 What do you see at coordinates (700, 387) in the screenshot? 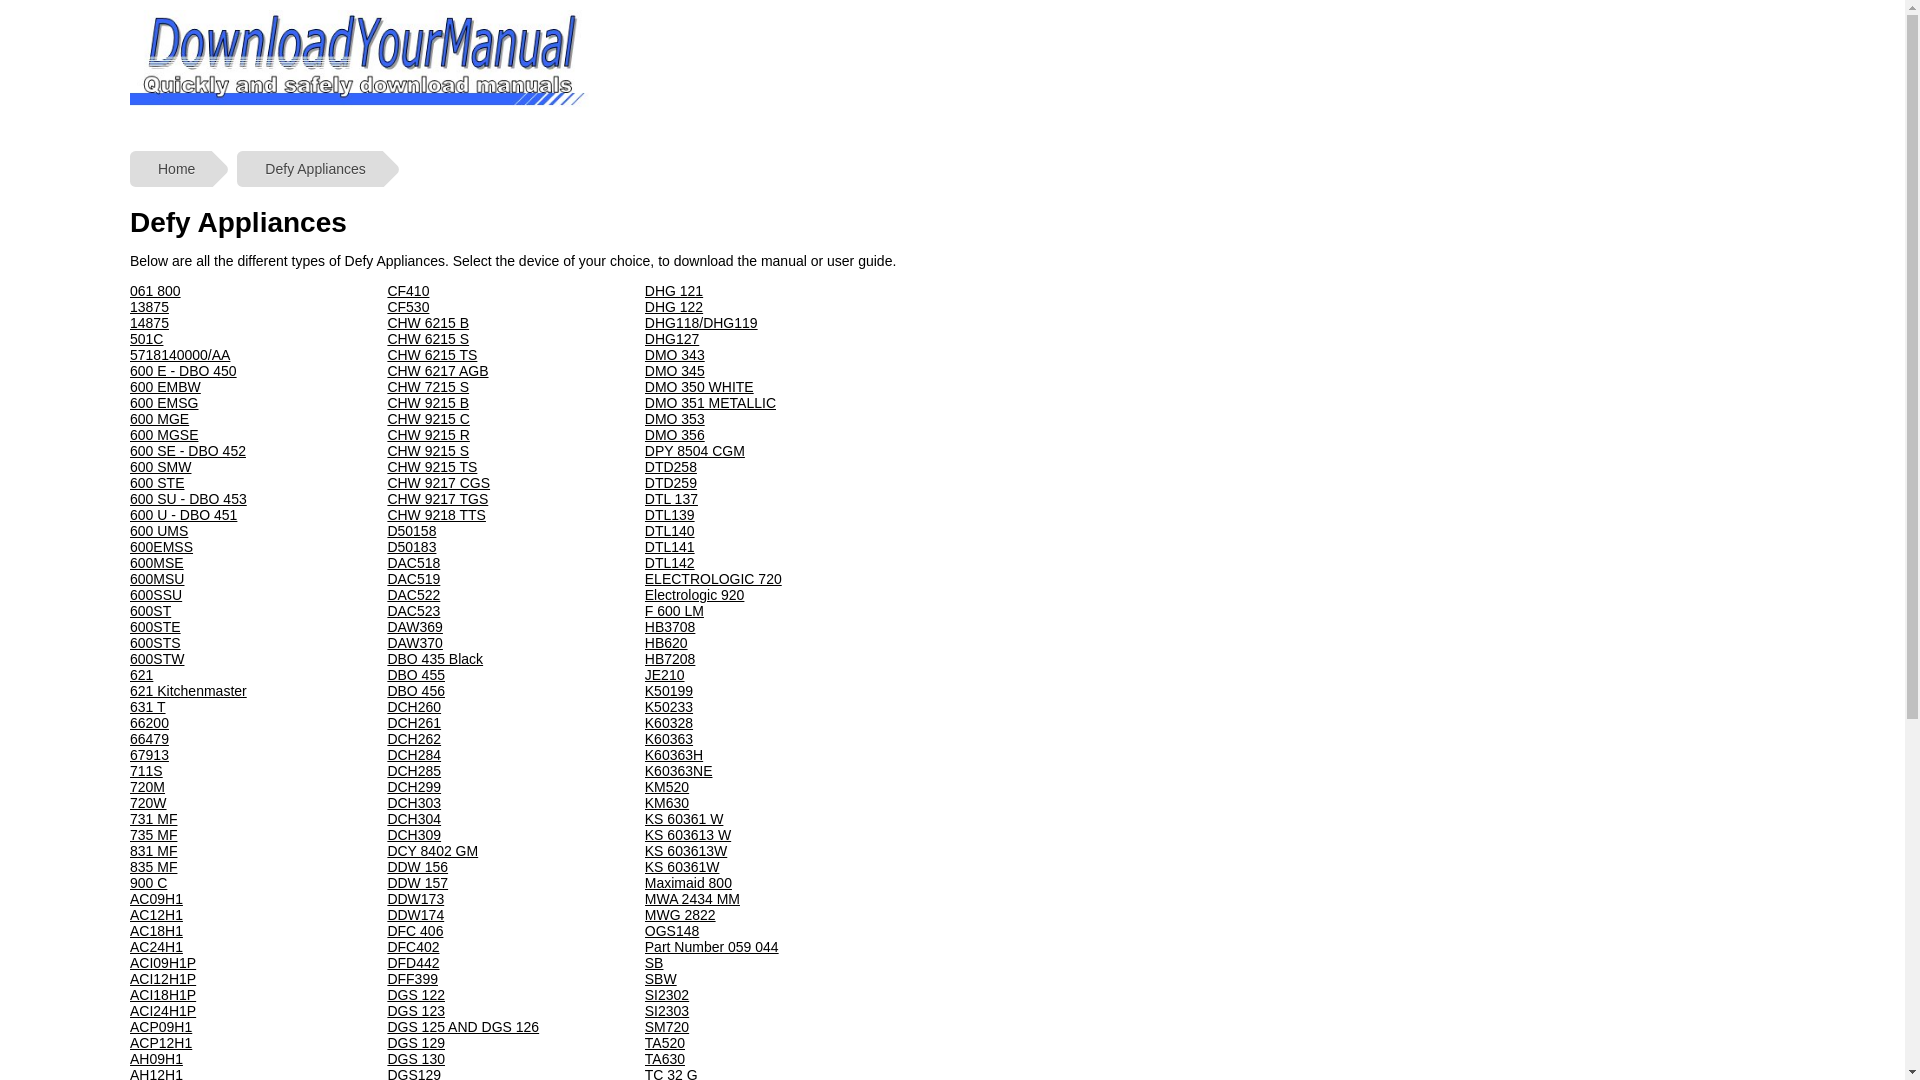
I see `DMO 350 WHITE` at bounding box center [700, 387].